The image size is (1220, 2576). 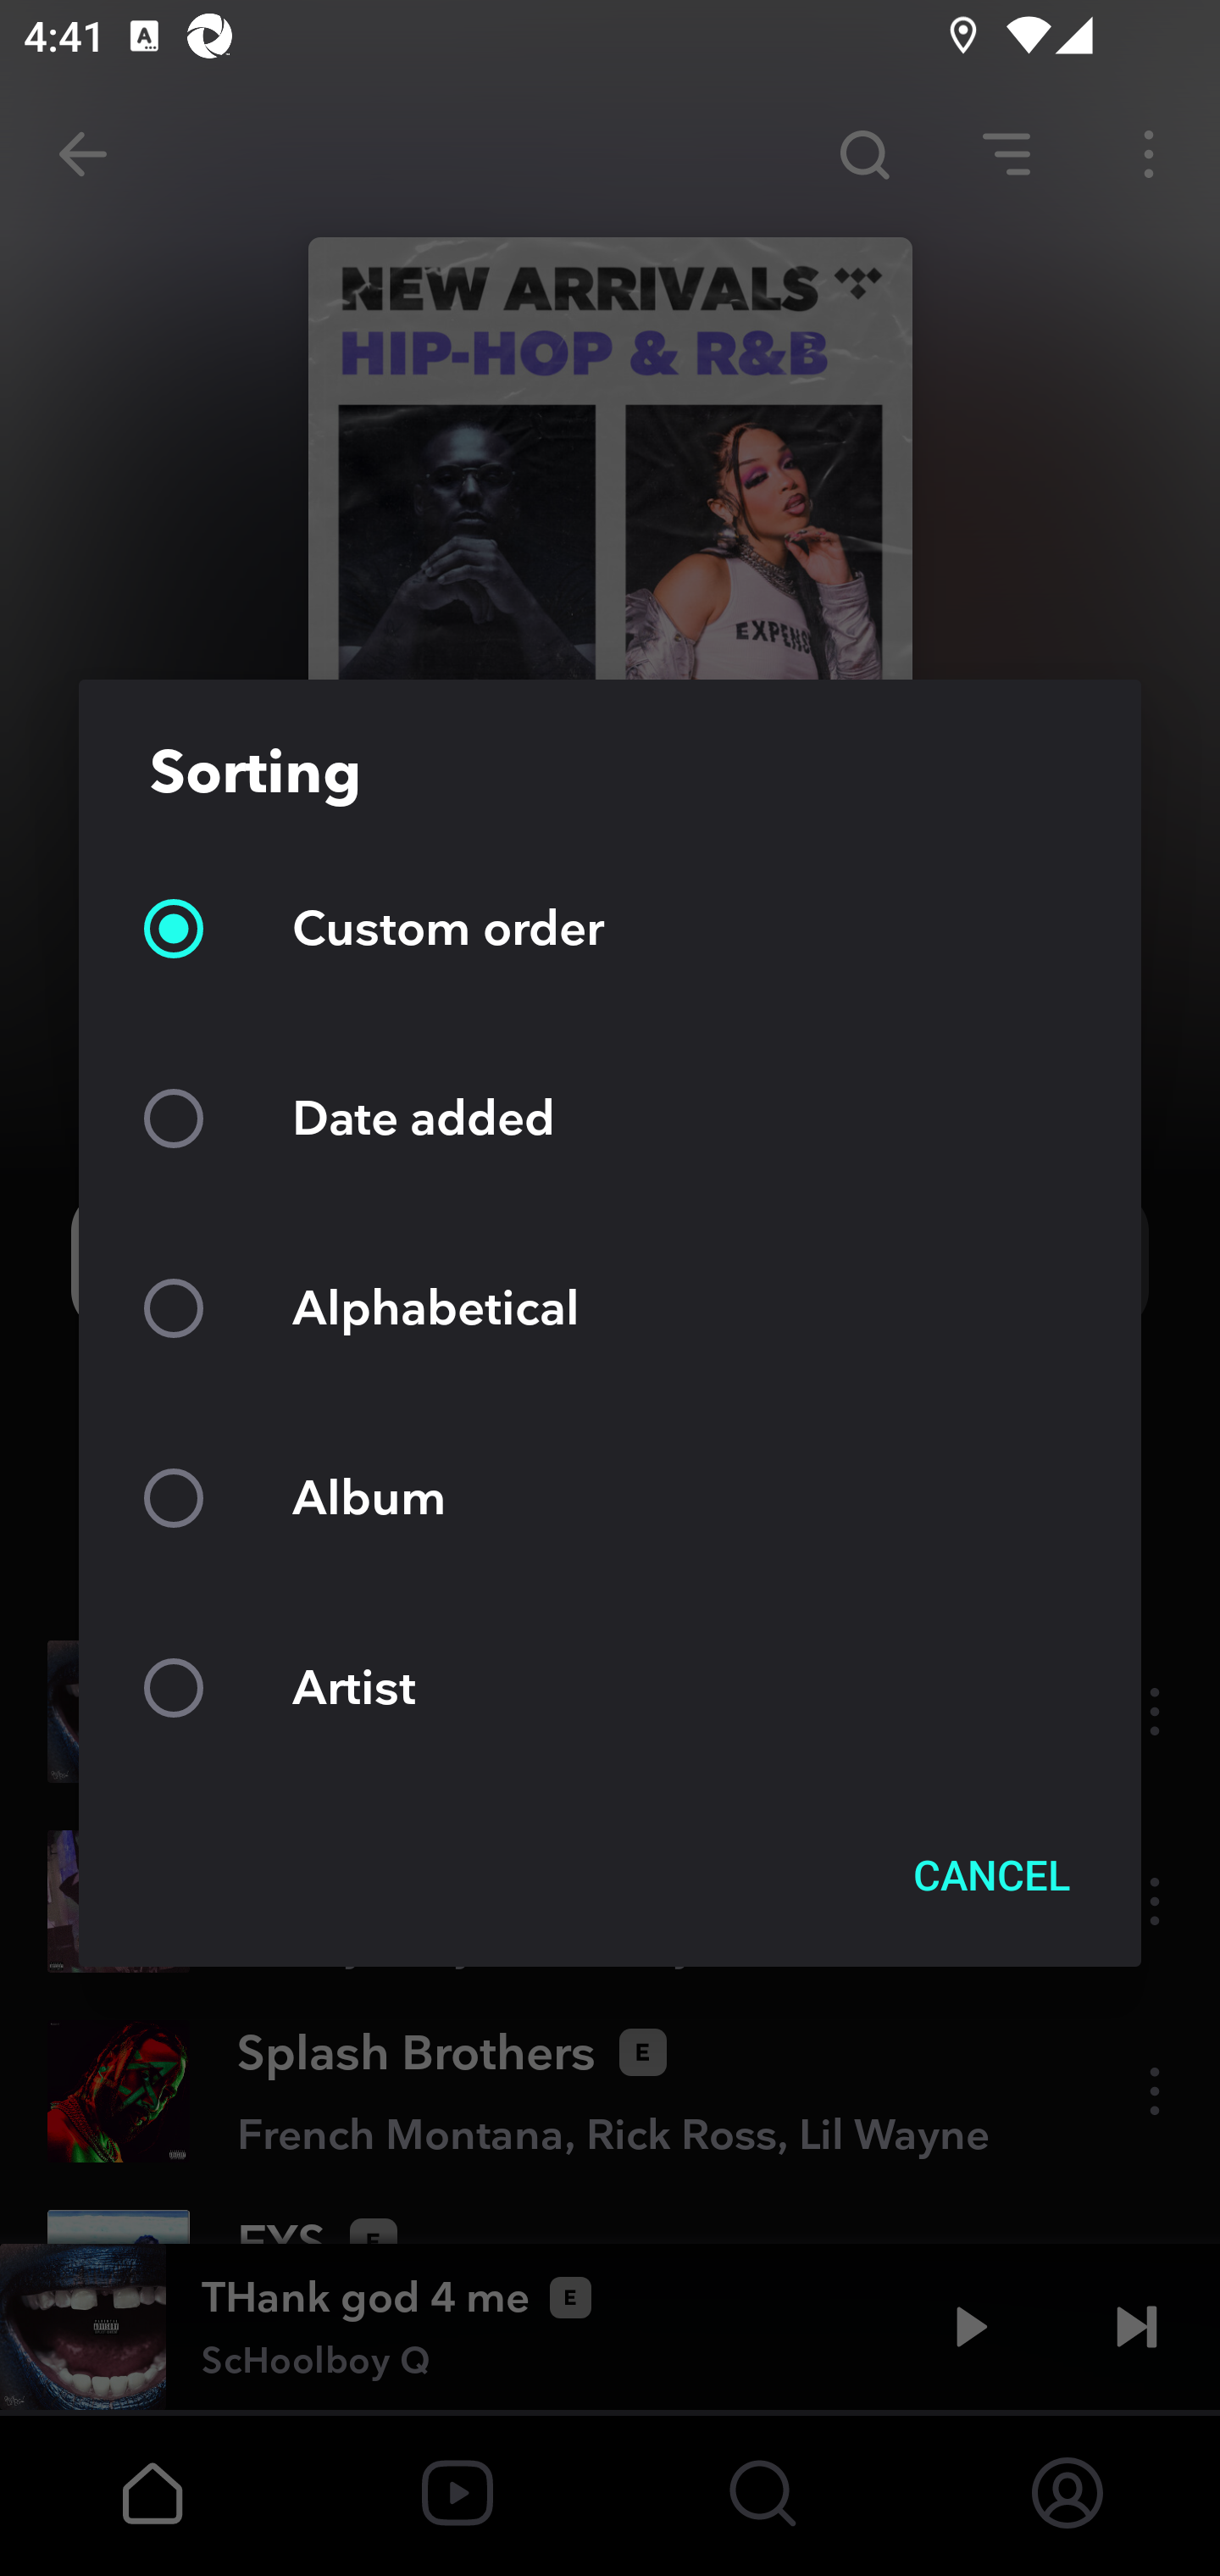 I want to click on Date added, so click(x=610, y=1117).